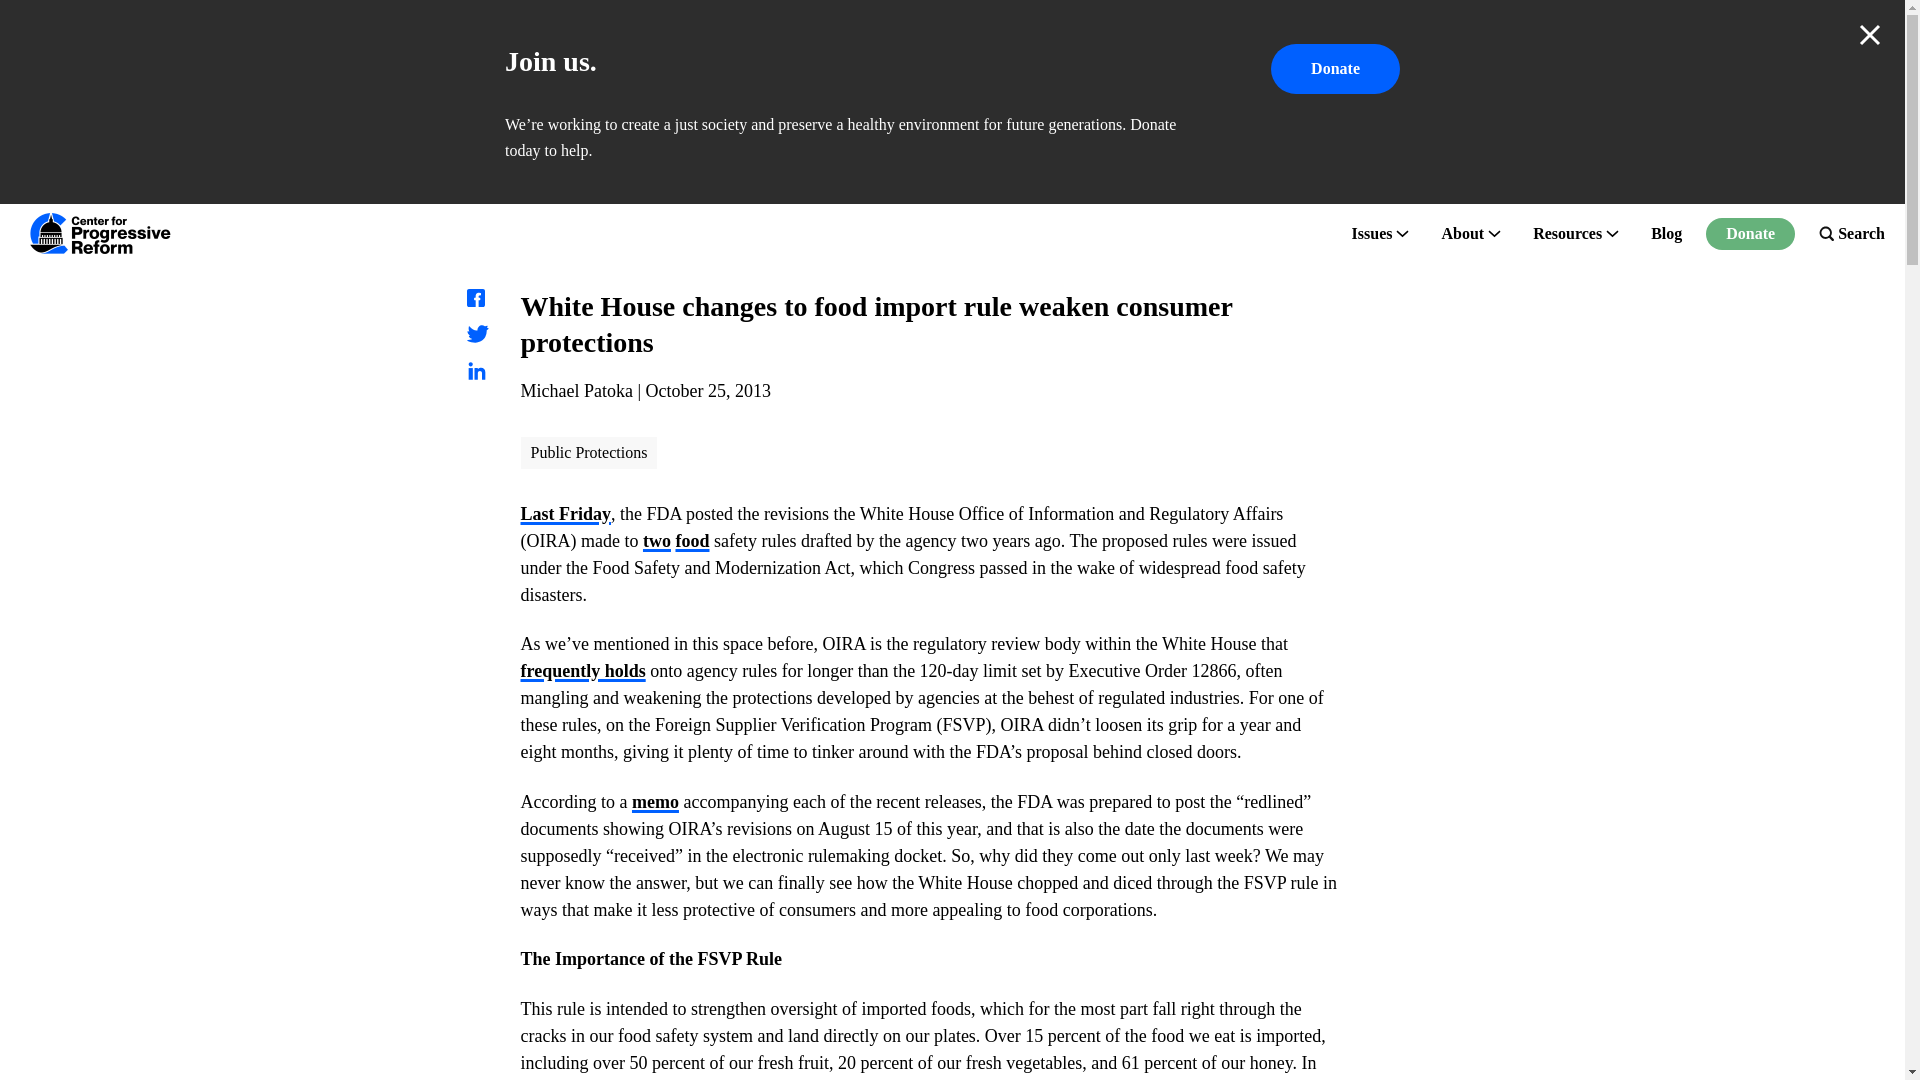 The image size is (1920, 1080). I want to click on Resources, so click(1566, 234).